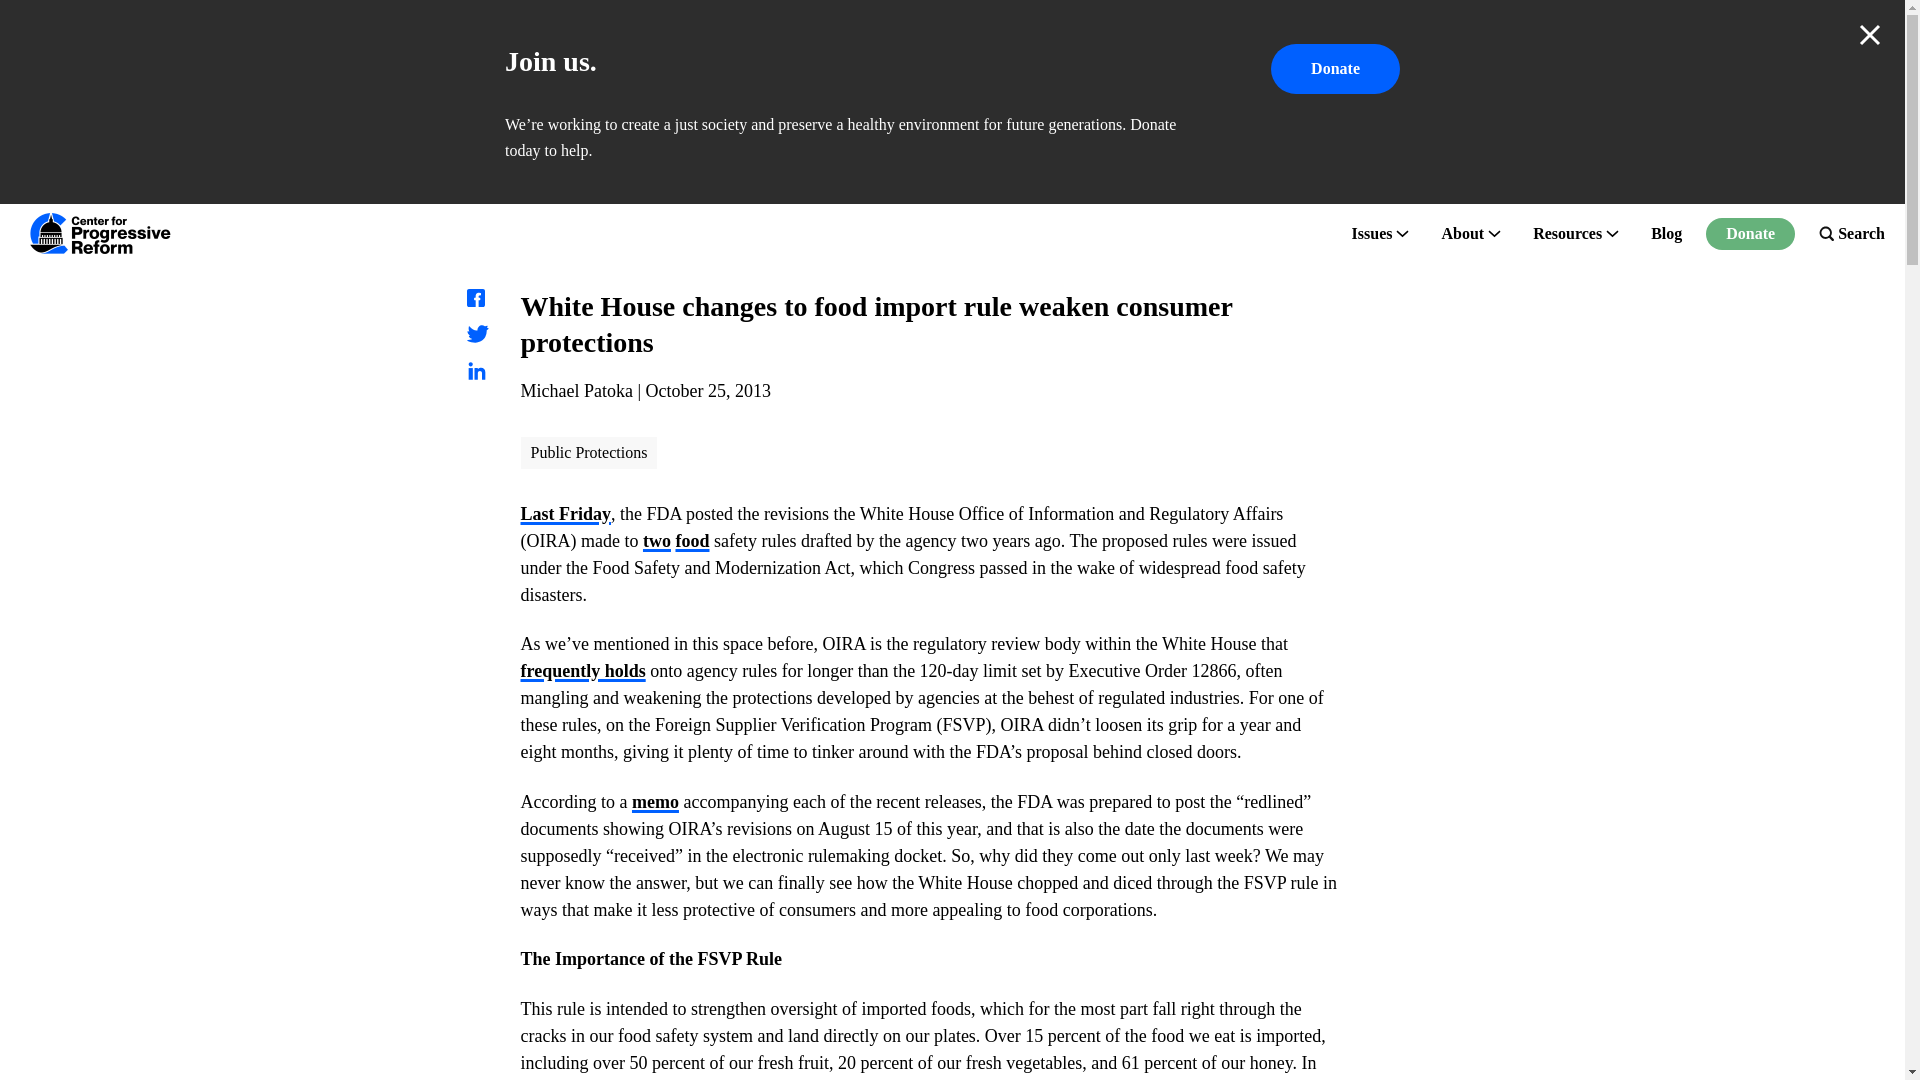 The image size is (1920, 1080). I want to click on Resources, so click(1566, 234).